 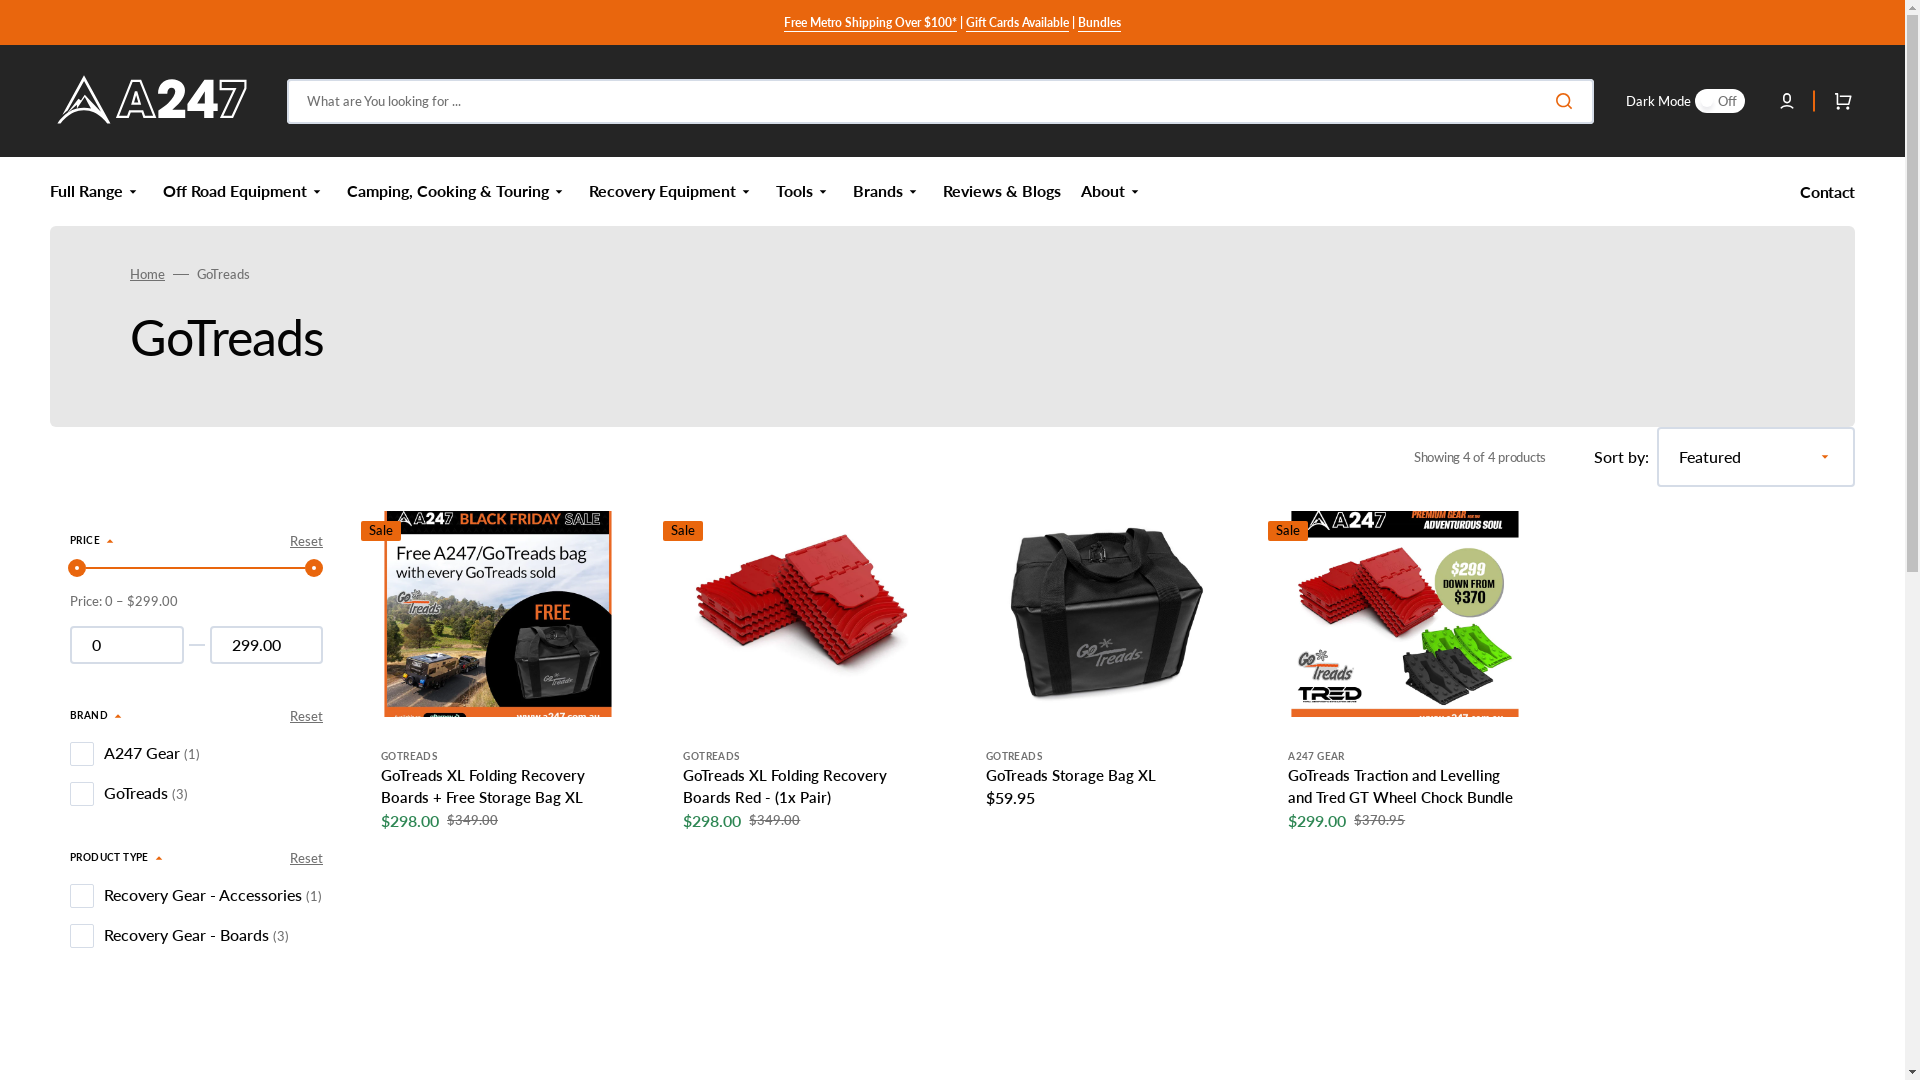 I want to click on Free Metro Shipping Over $100*, so click(x=870, y=22).